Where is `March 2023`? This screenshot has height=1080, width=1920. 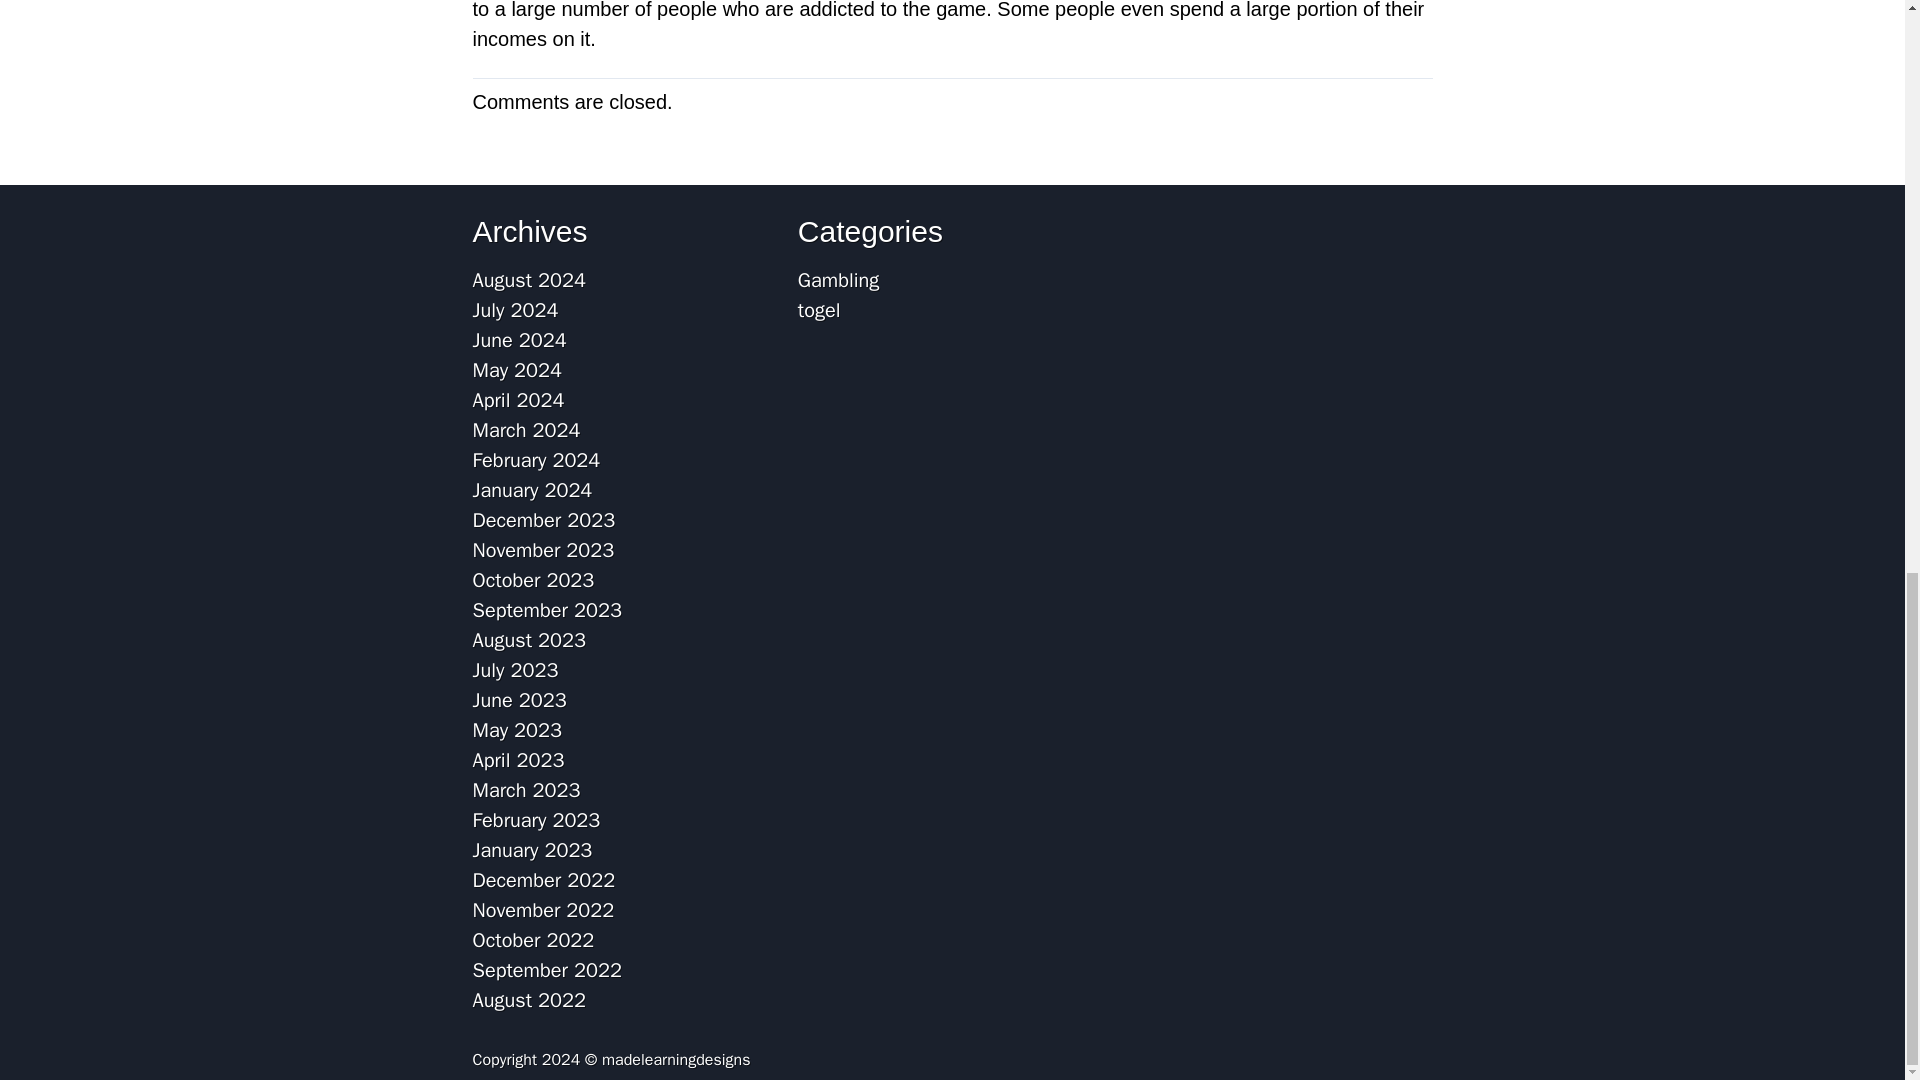 March 2023 is located at coordinates (526, 790).